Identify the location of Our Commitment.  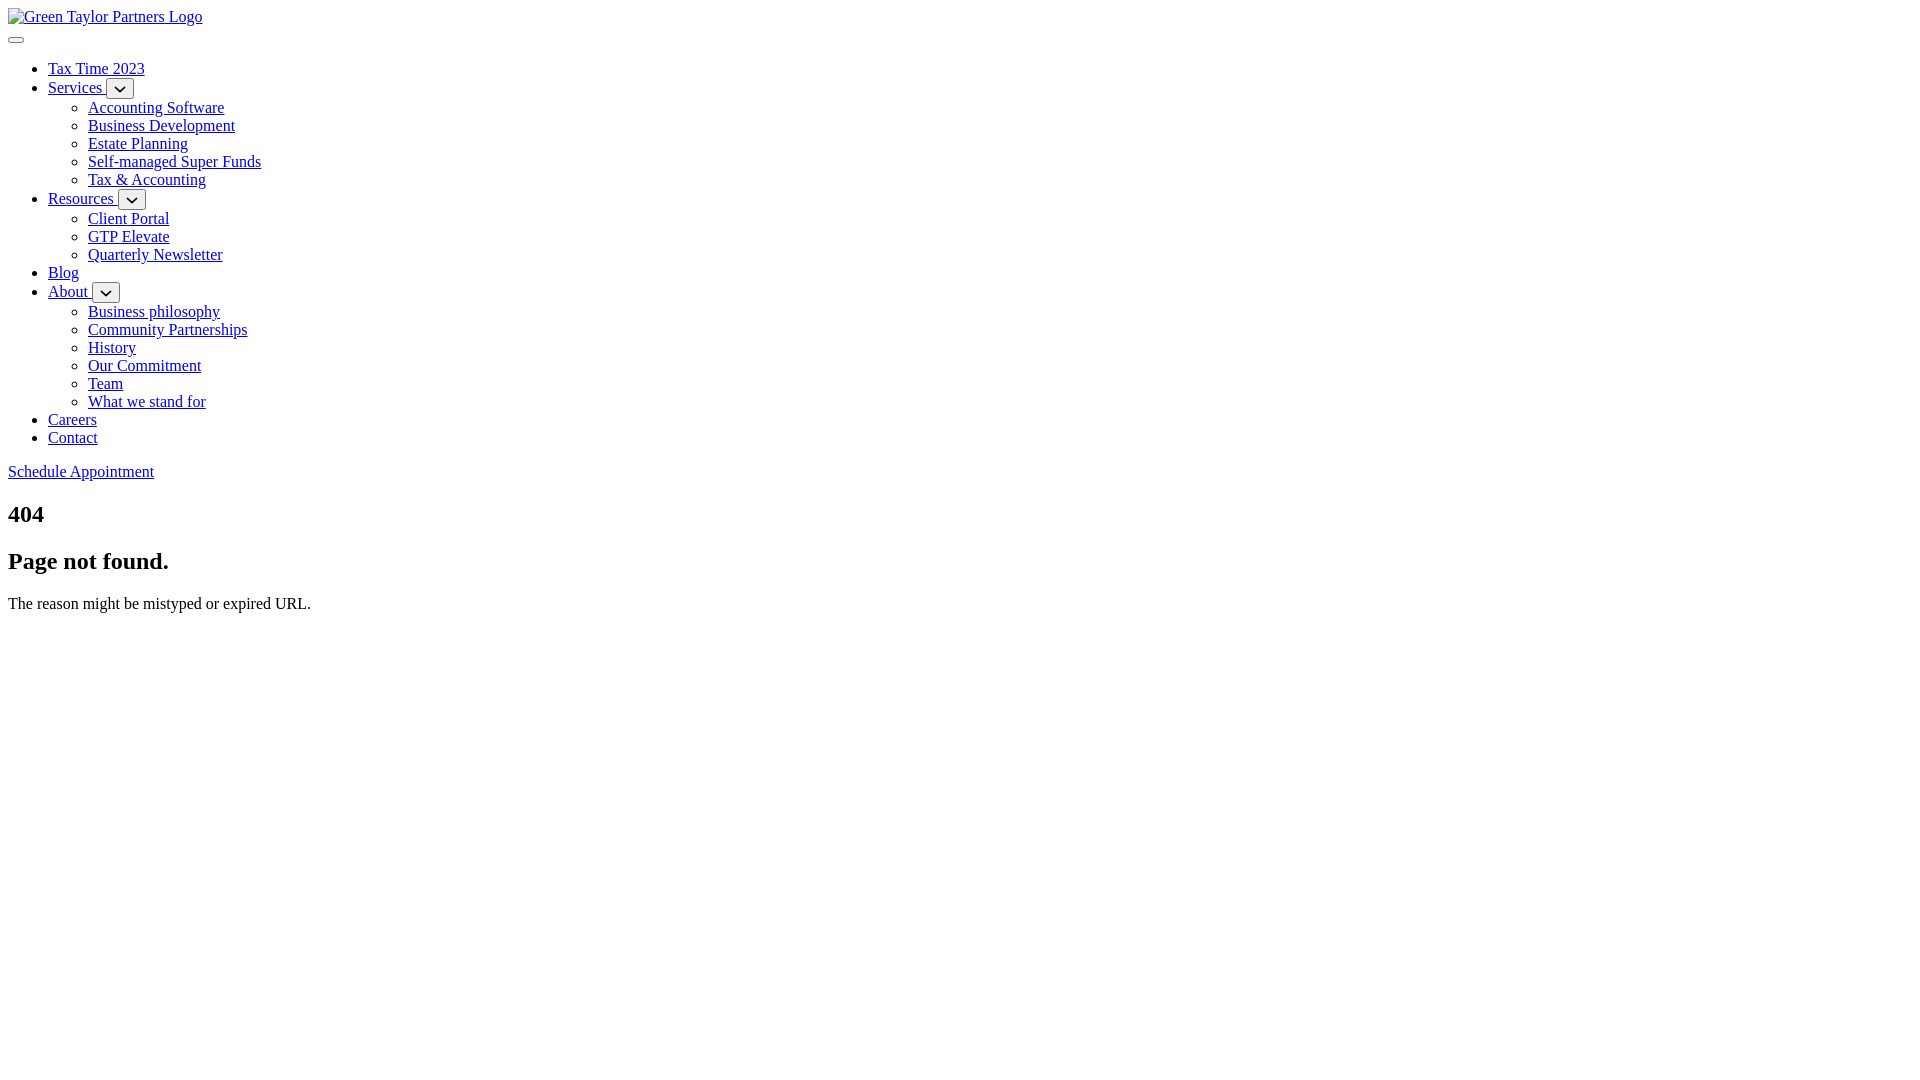
(144, 365).